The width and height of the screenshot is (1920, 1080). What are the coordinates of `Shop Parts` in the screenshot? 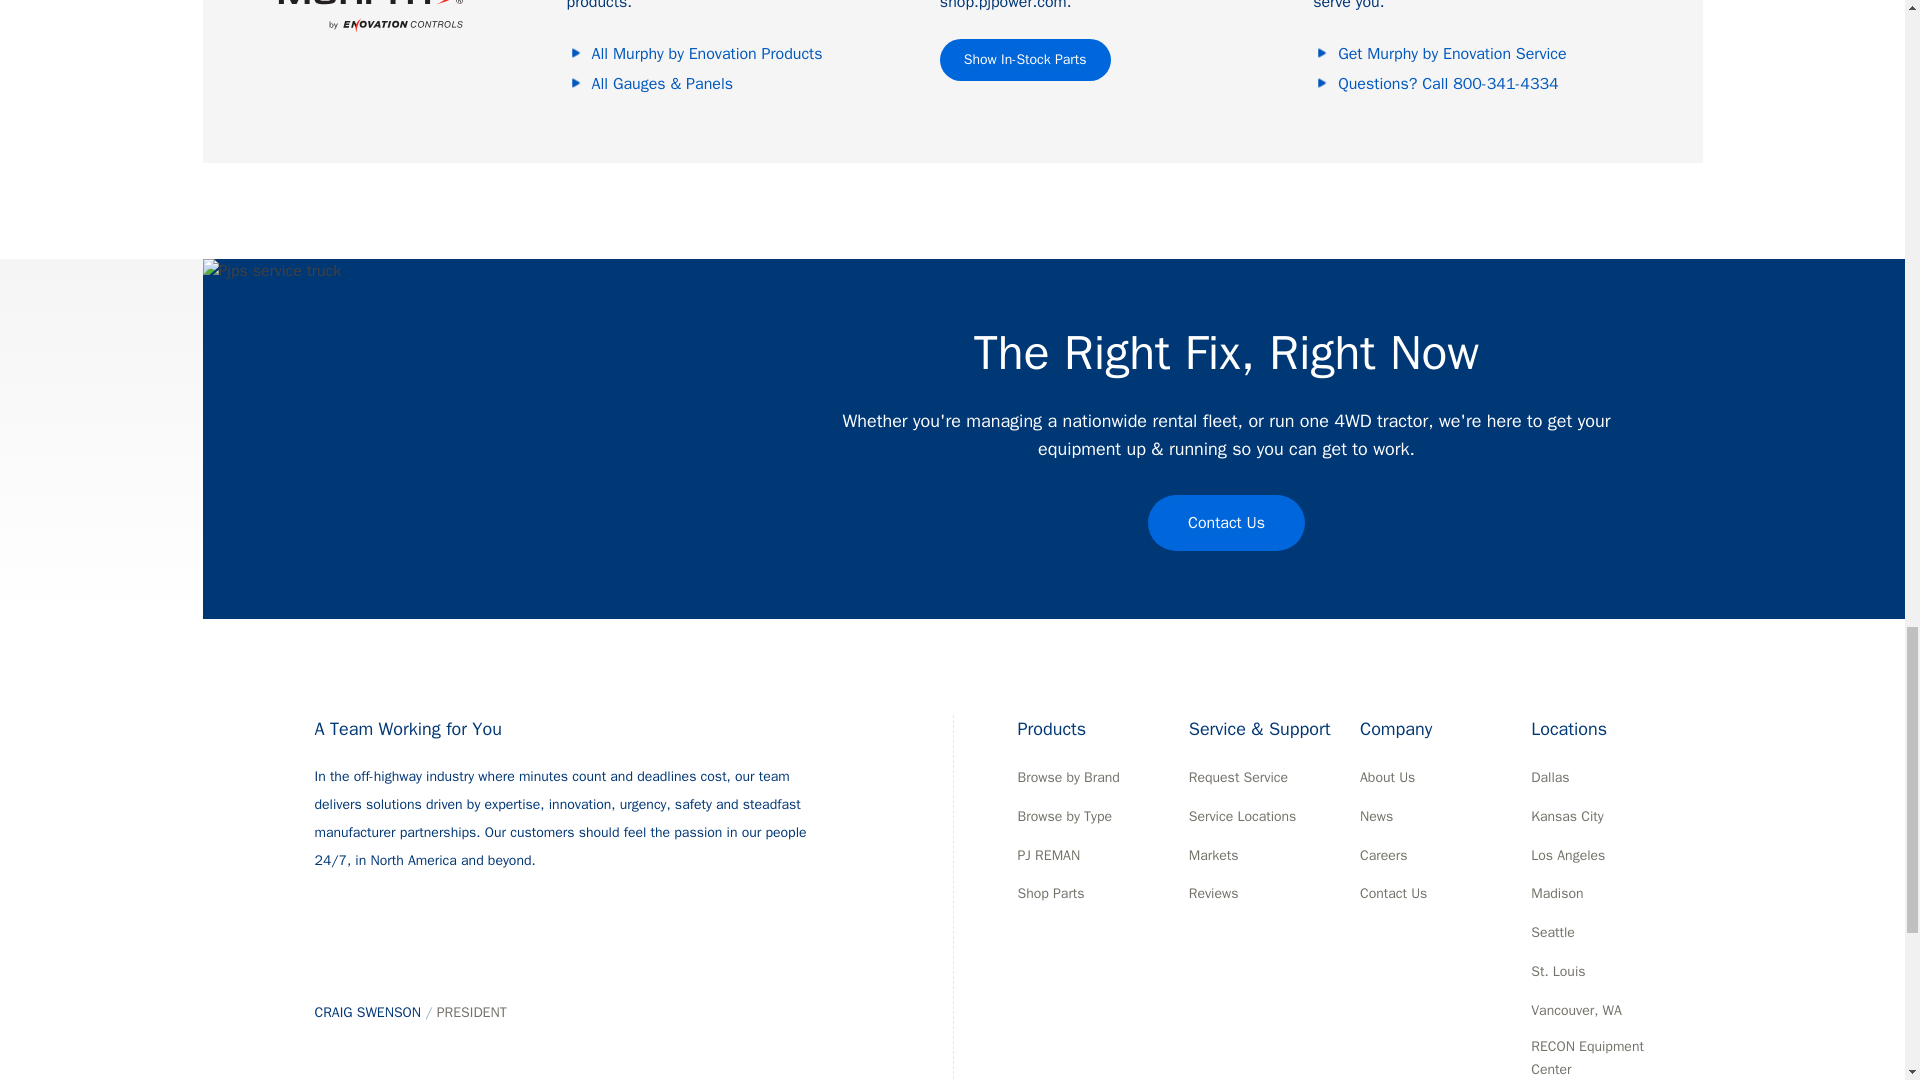 It's located at (1050, 894).